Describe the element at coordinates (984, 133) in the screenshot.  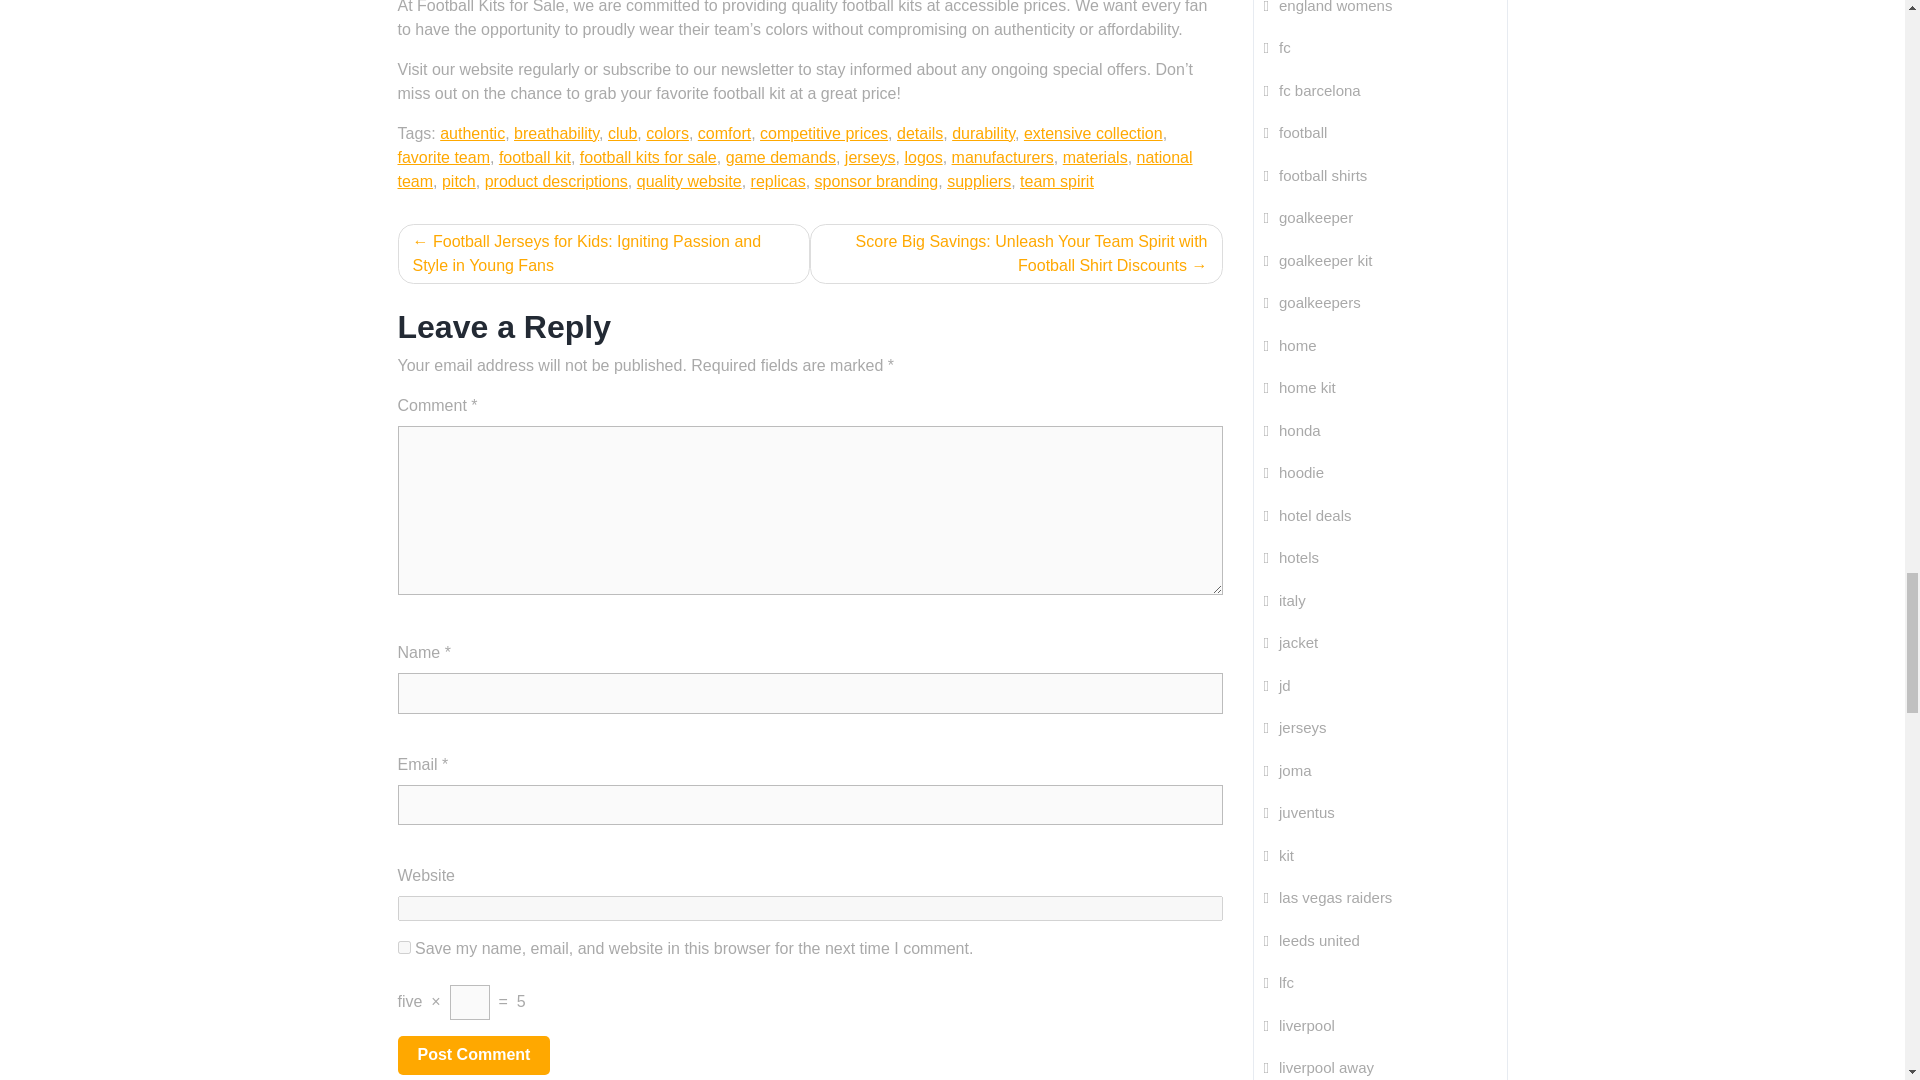
I see `durability` at that location.